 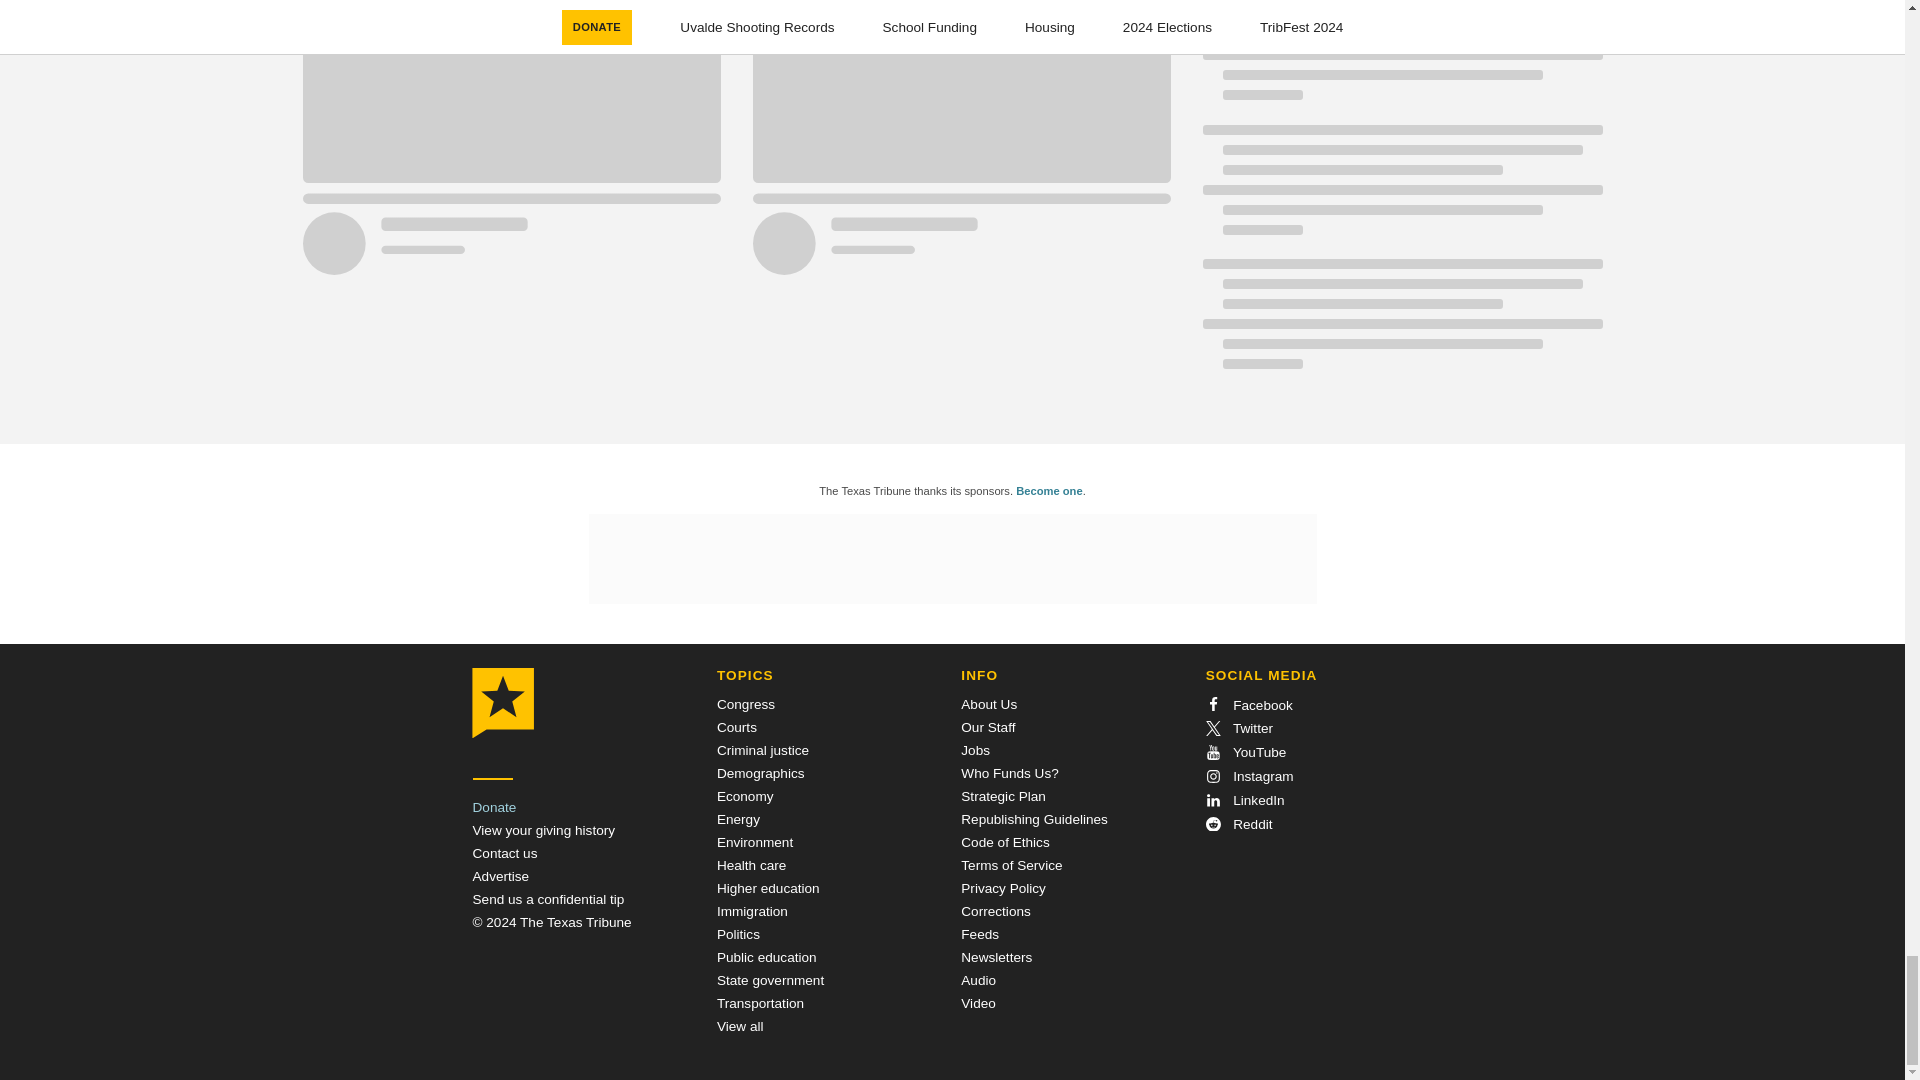 I want to click on About Us, so click(x=989, y=704).